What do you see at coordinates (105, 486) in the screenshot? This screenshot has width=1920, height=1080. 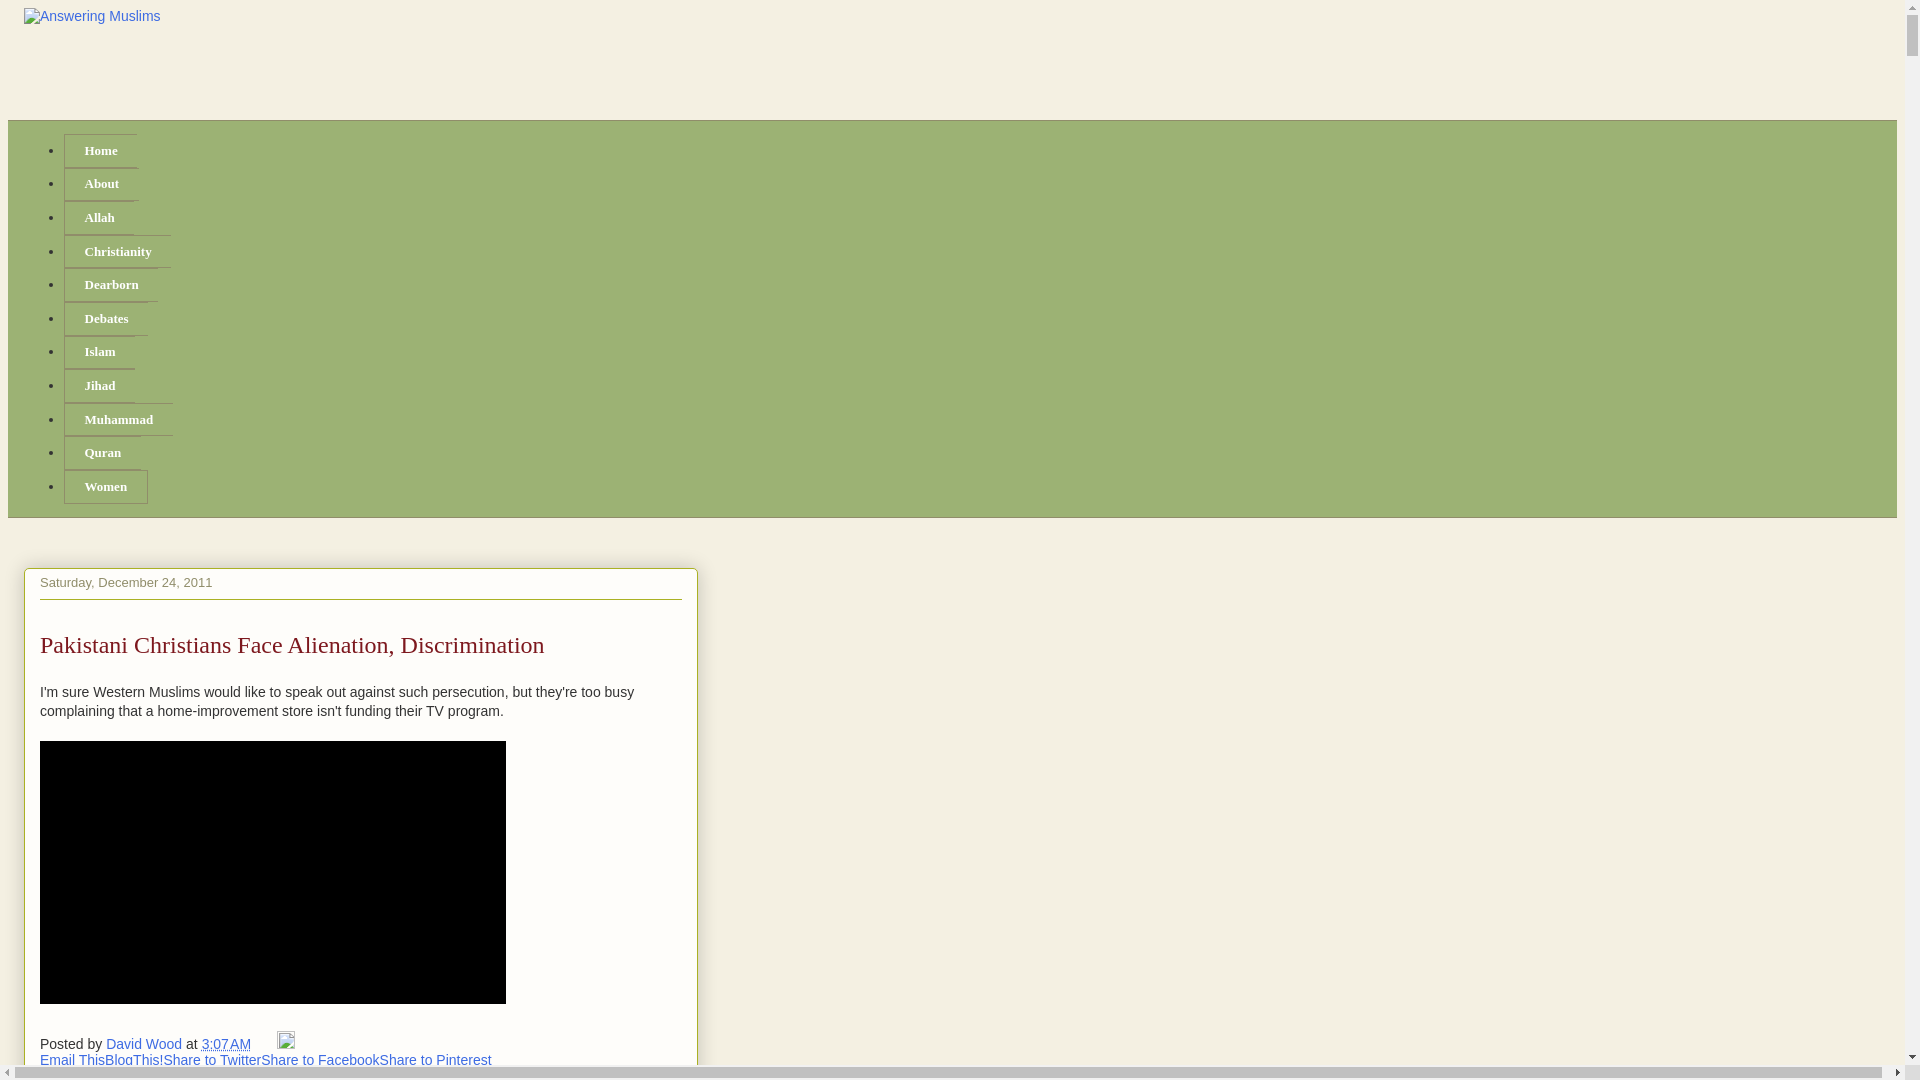 I see `Women` at bounding box center [105, 486].